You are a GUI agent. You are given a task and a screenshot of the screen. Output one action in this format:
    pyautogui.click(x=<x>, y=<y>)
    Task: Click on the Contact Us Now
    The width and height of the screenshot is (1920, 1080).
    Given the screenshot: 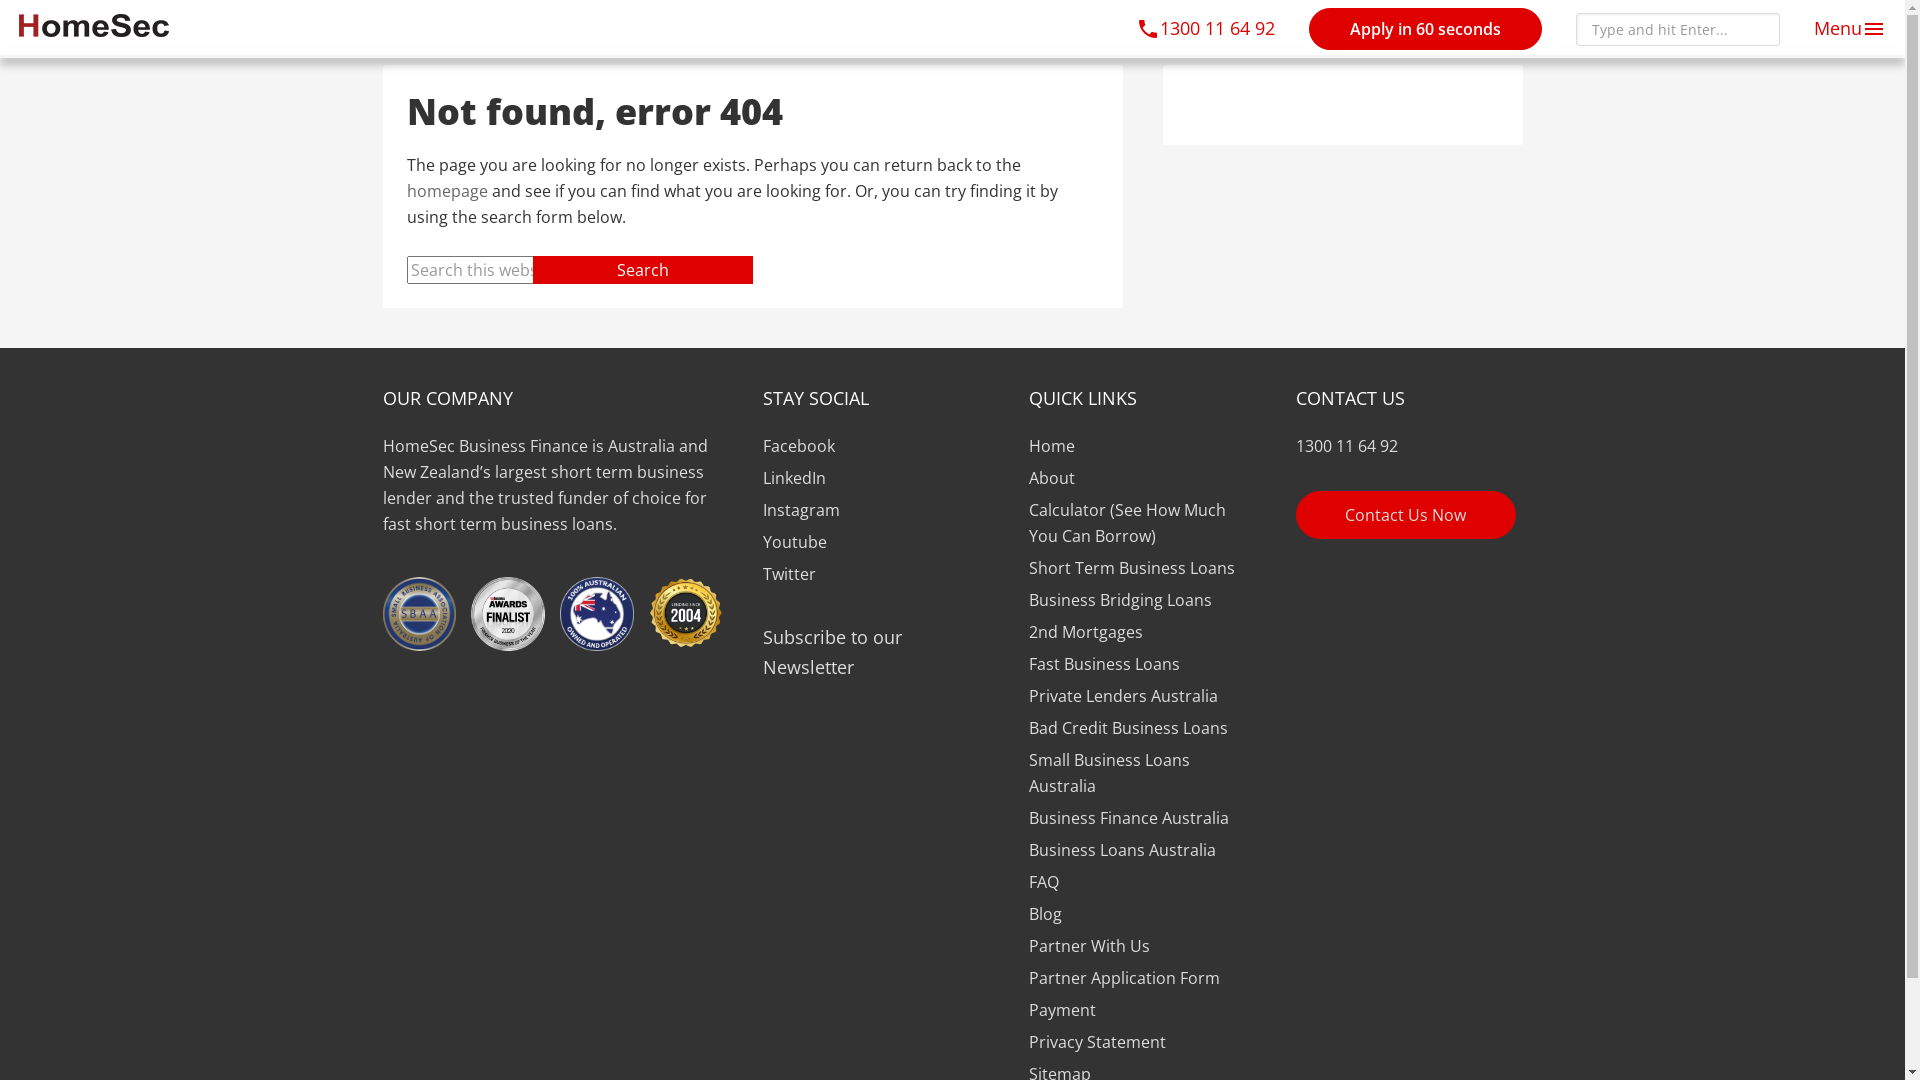 What is the action you would take?
    pyautogui.click(x=1406, y=515)
    